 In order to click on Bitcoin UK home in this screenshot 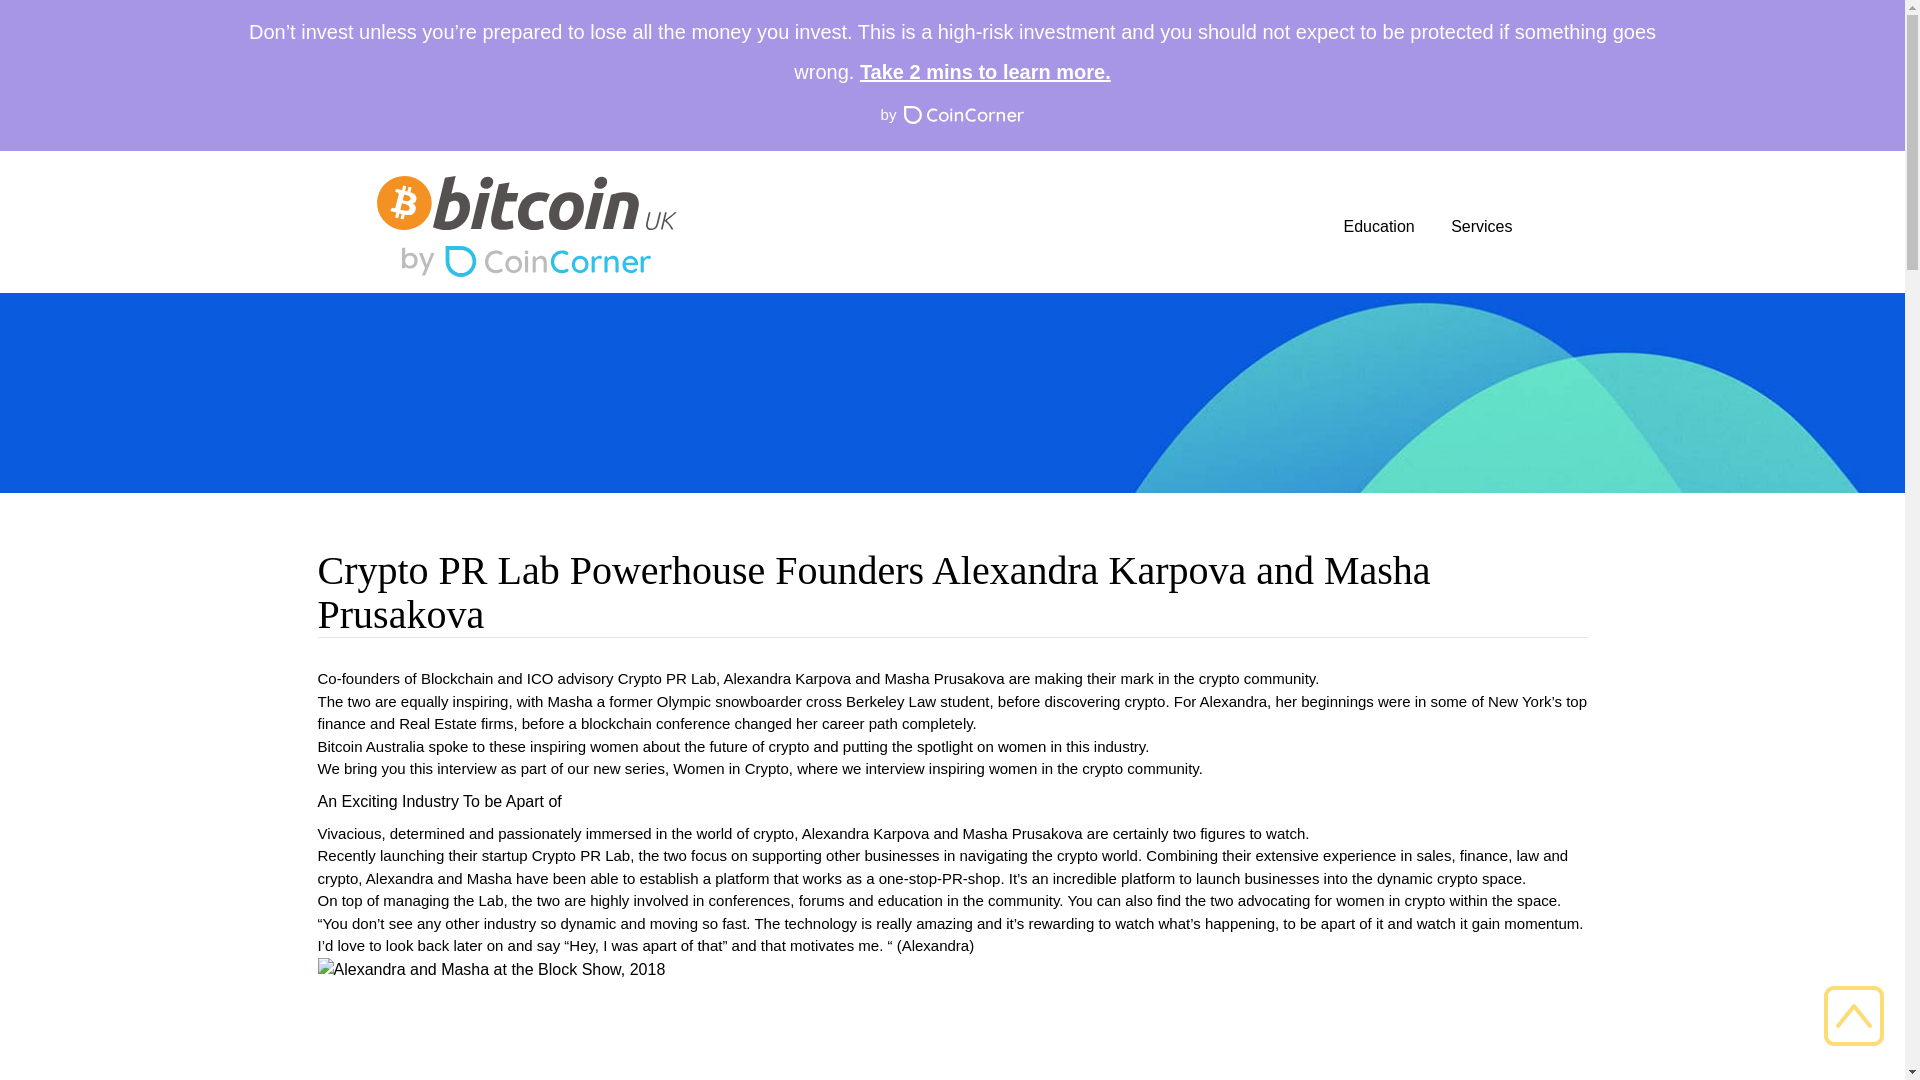, I will do `click(526, 203)`.